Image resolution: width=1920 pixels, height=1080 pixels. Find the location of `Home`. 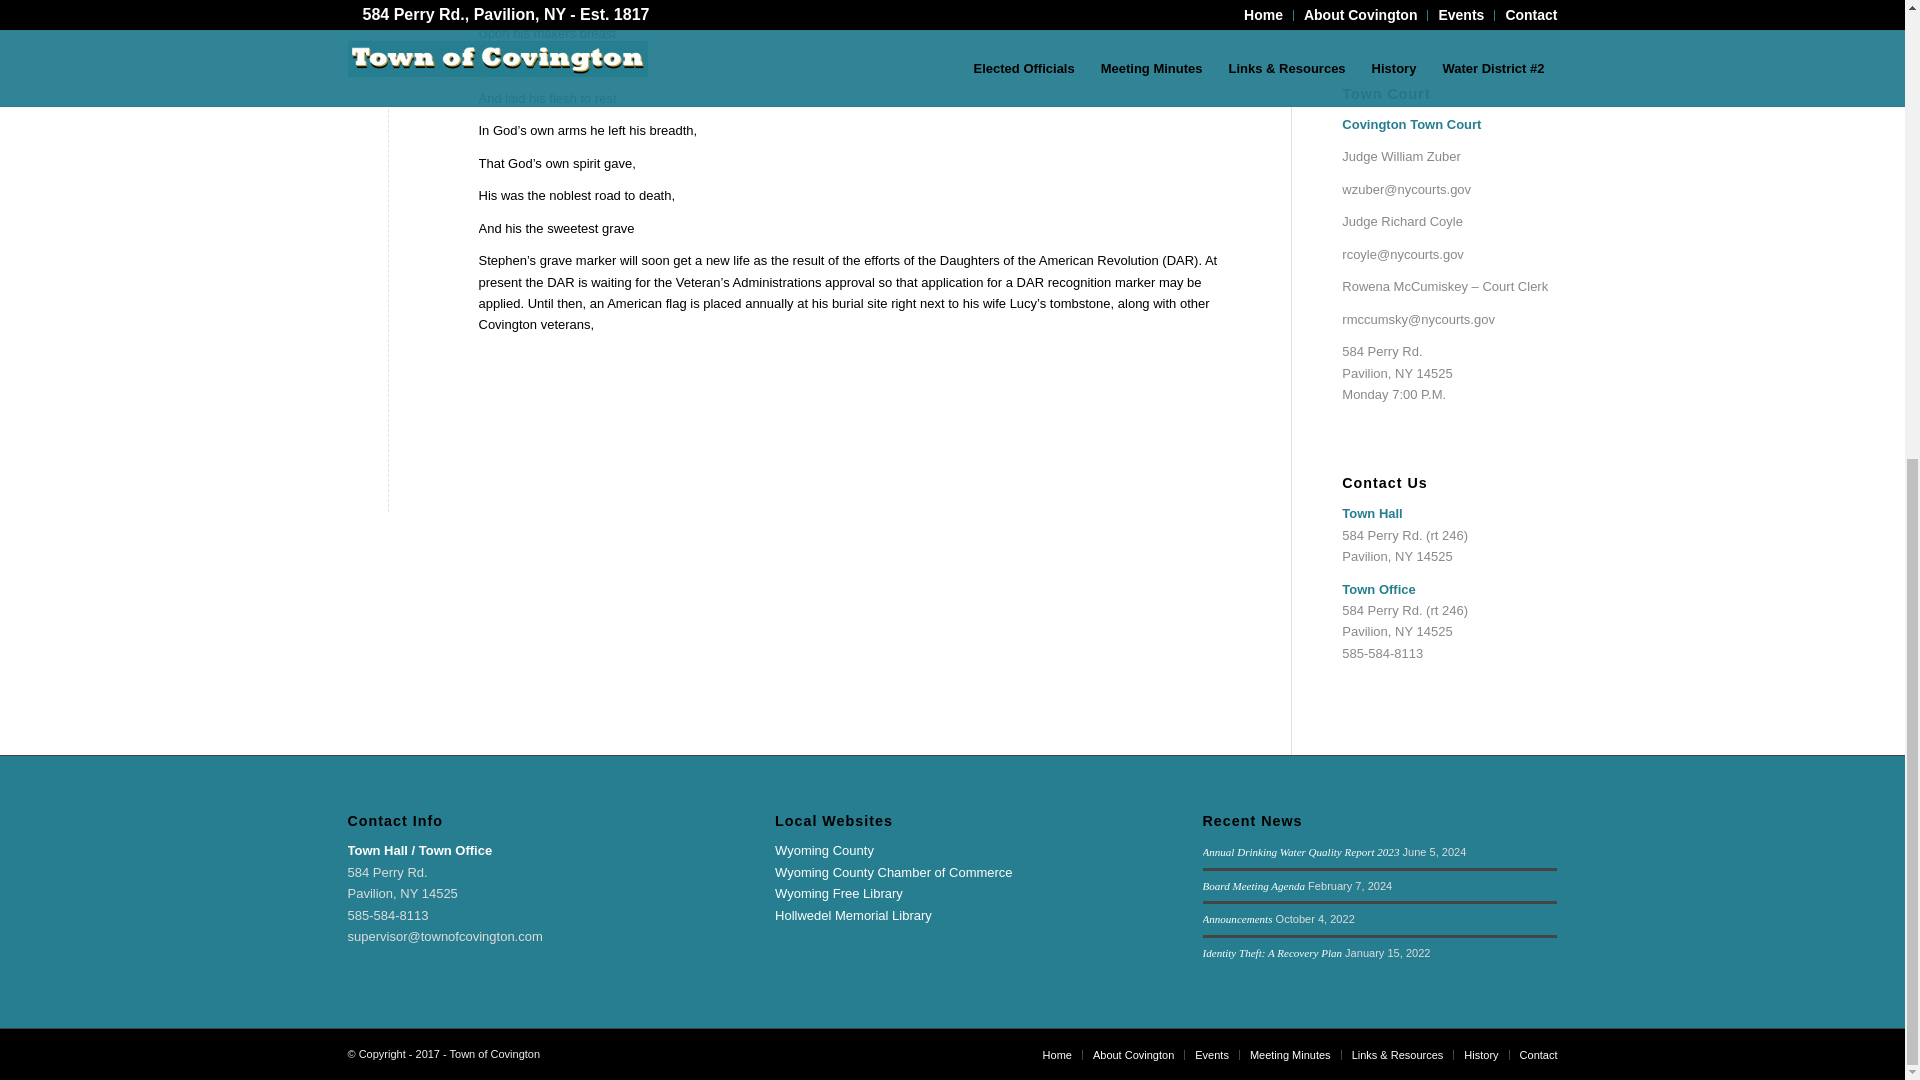

Home is located at coordinates (1056, 1053).